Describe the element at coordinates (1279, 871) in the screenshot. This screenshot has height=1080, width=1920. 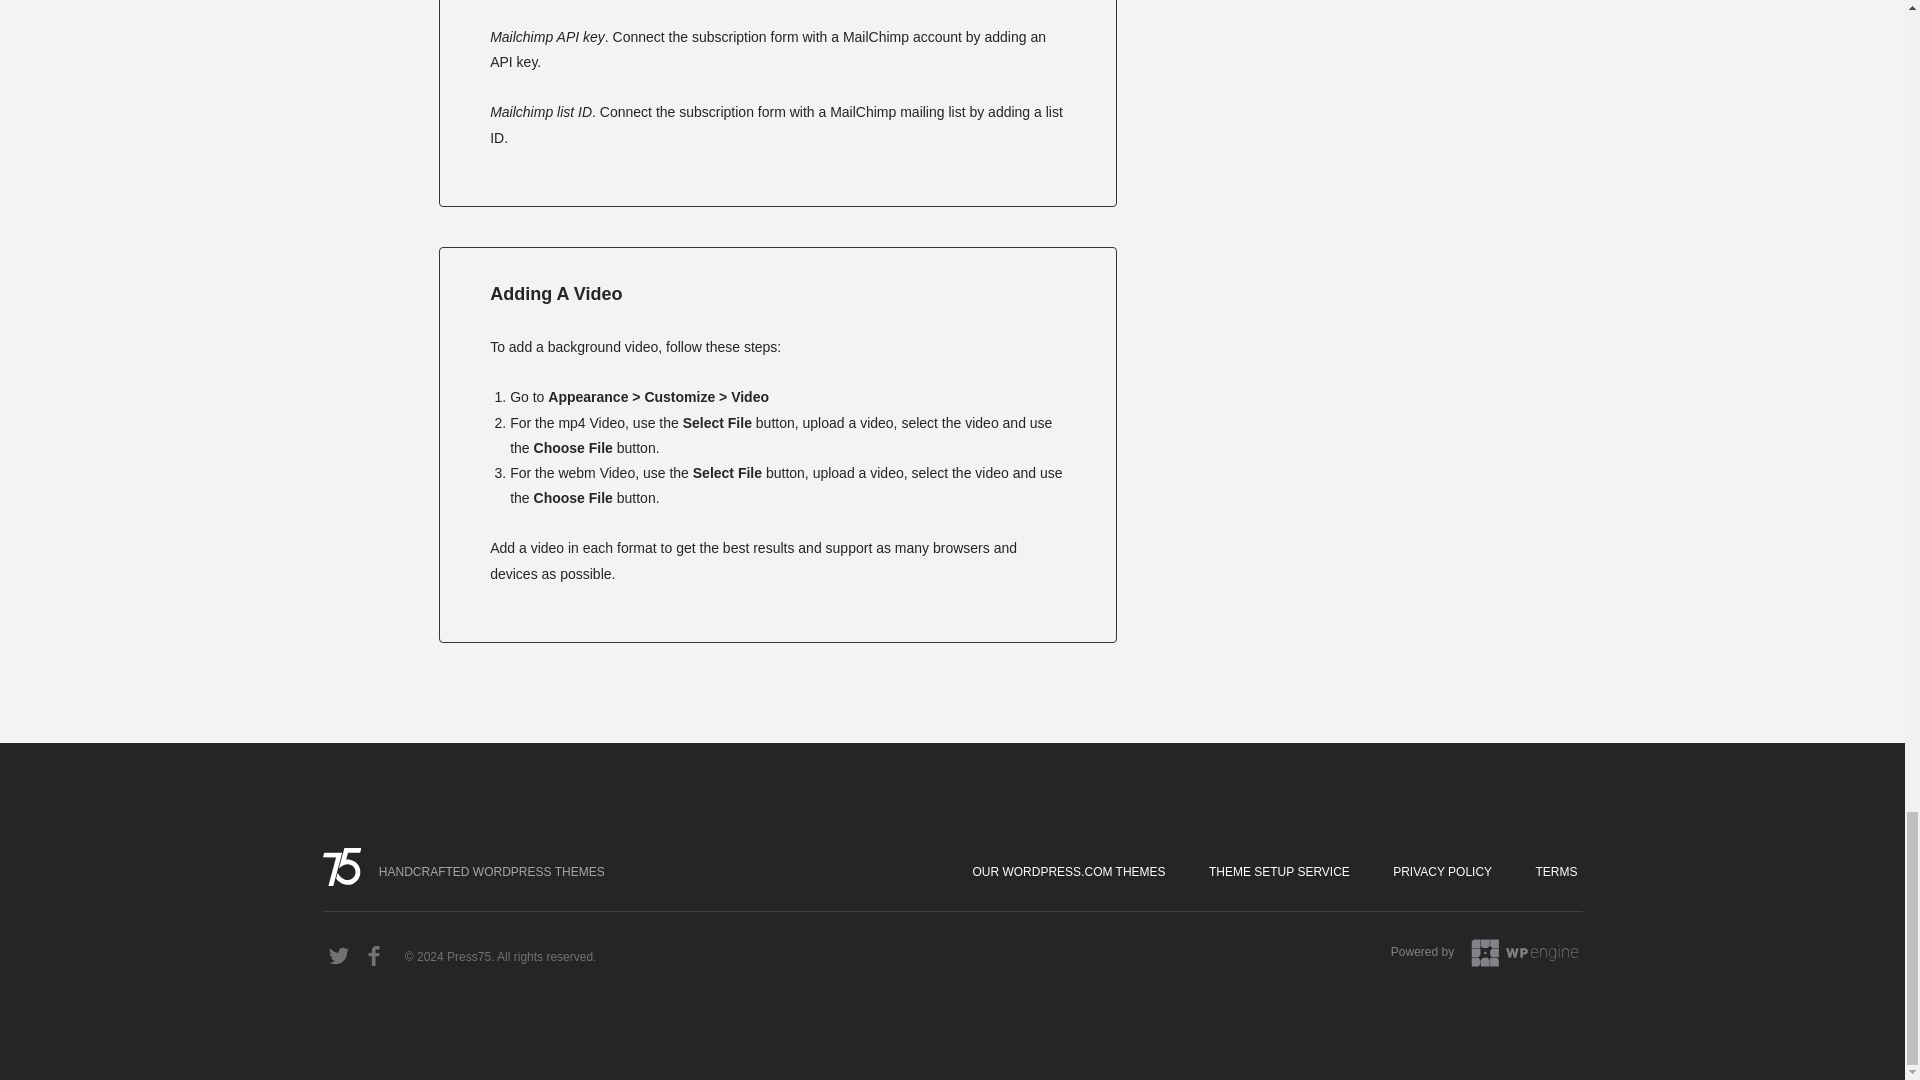
I see `THEME SETUP SERVICE` at that location.